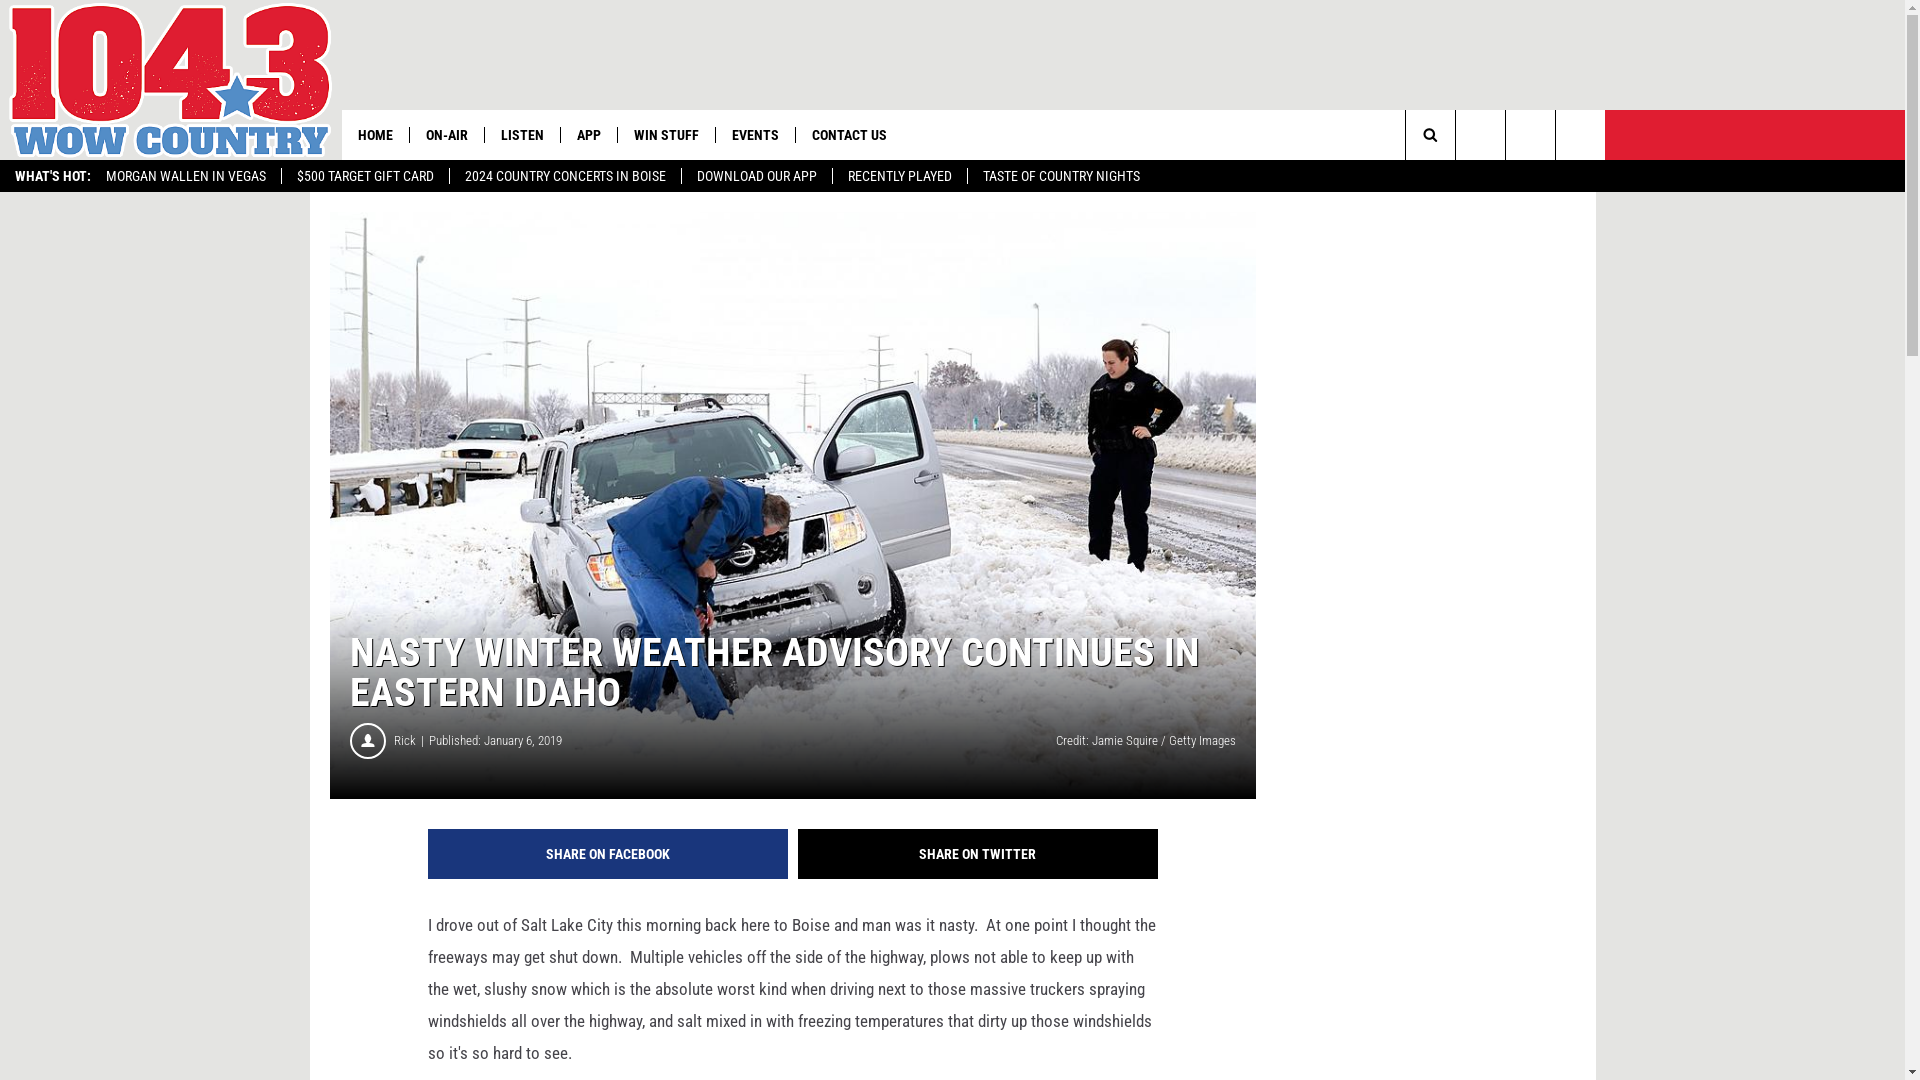 This screenshot has height=1080, width=1920. What do you see at coordinates (756, 176) in the screenshot?
I see `DOWNLOAD OUR APP` at bounding box center [756, 176].